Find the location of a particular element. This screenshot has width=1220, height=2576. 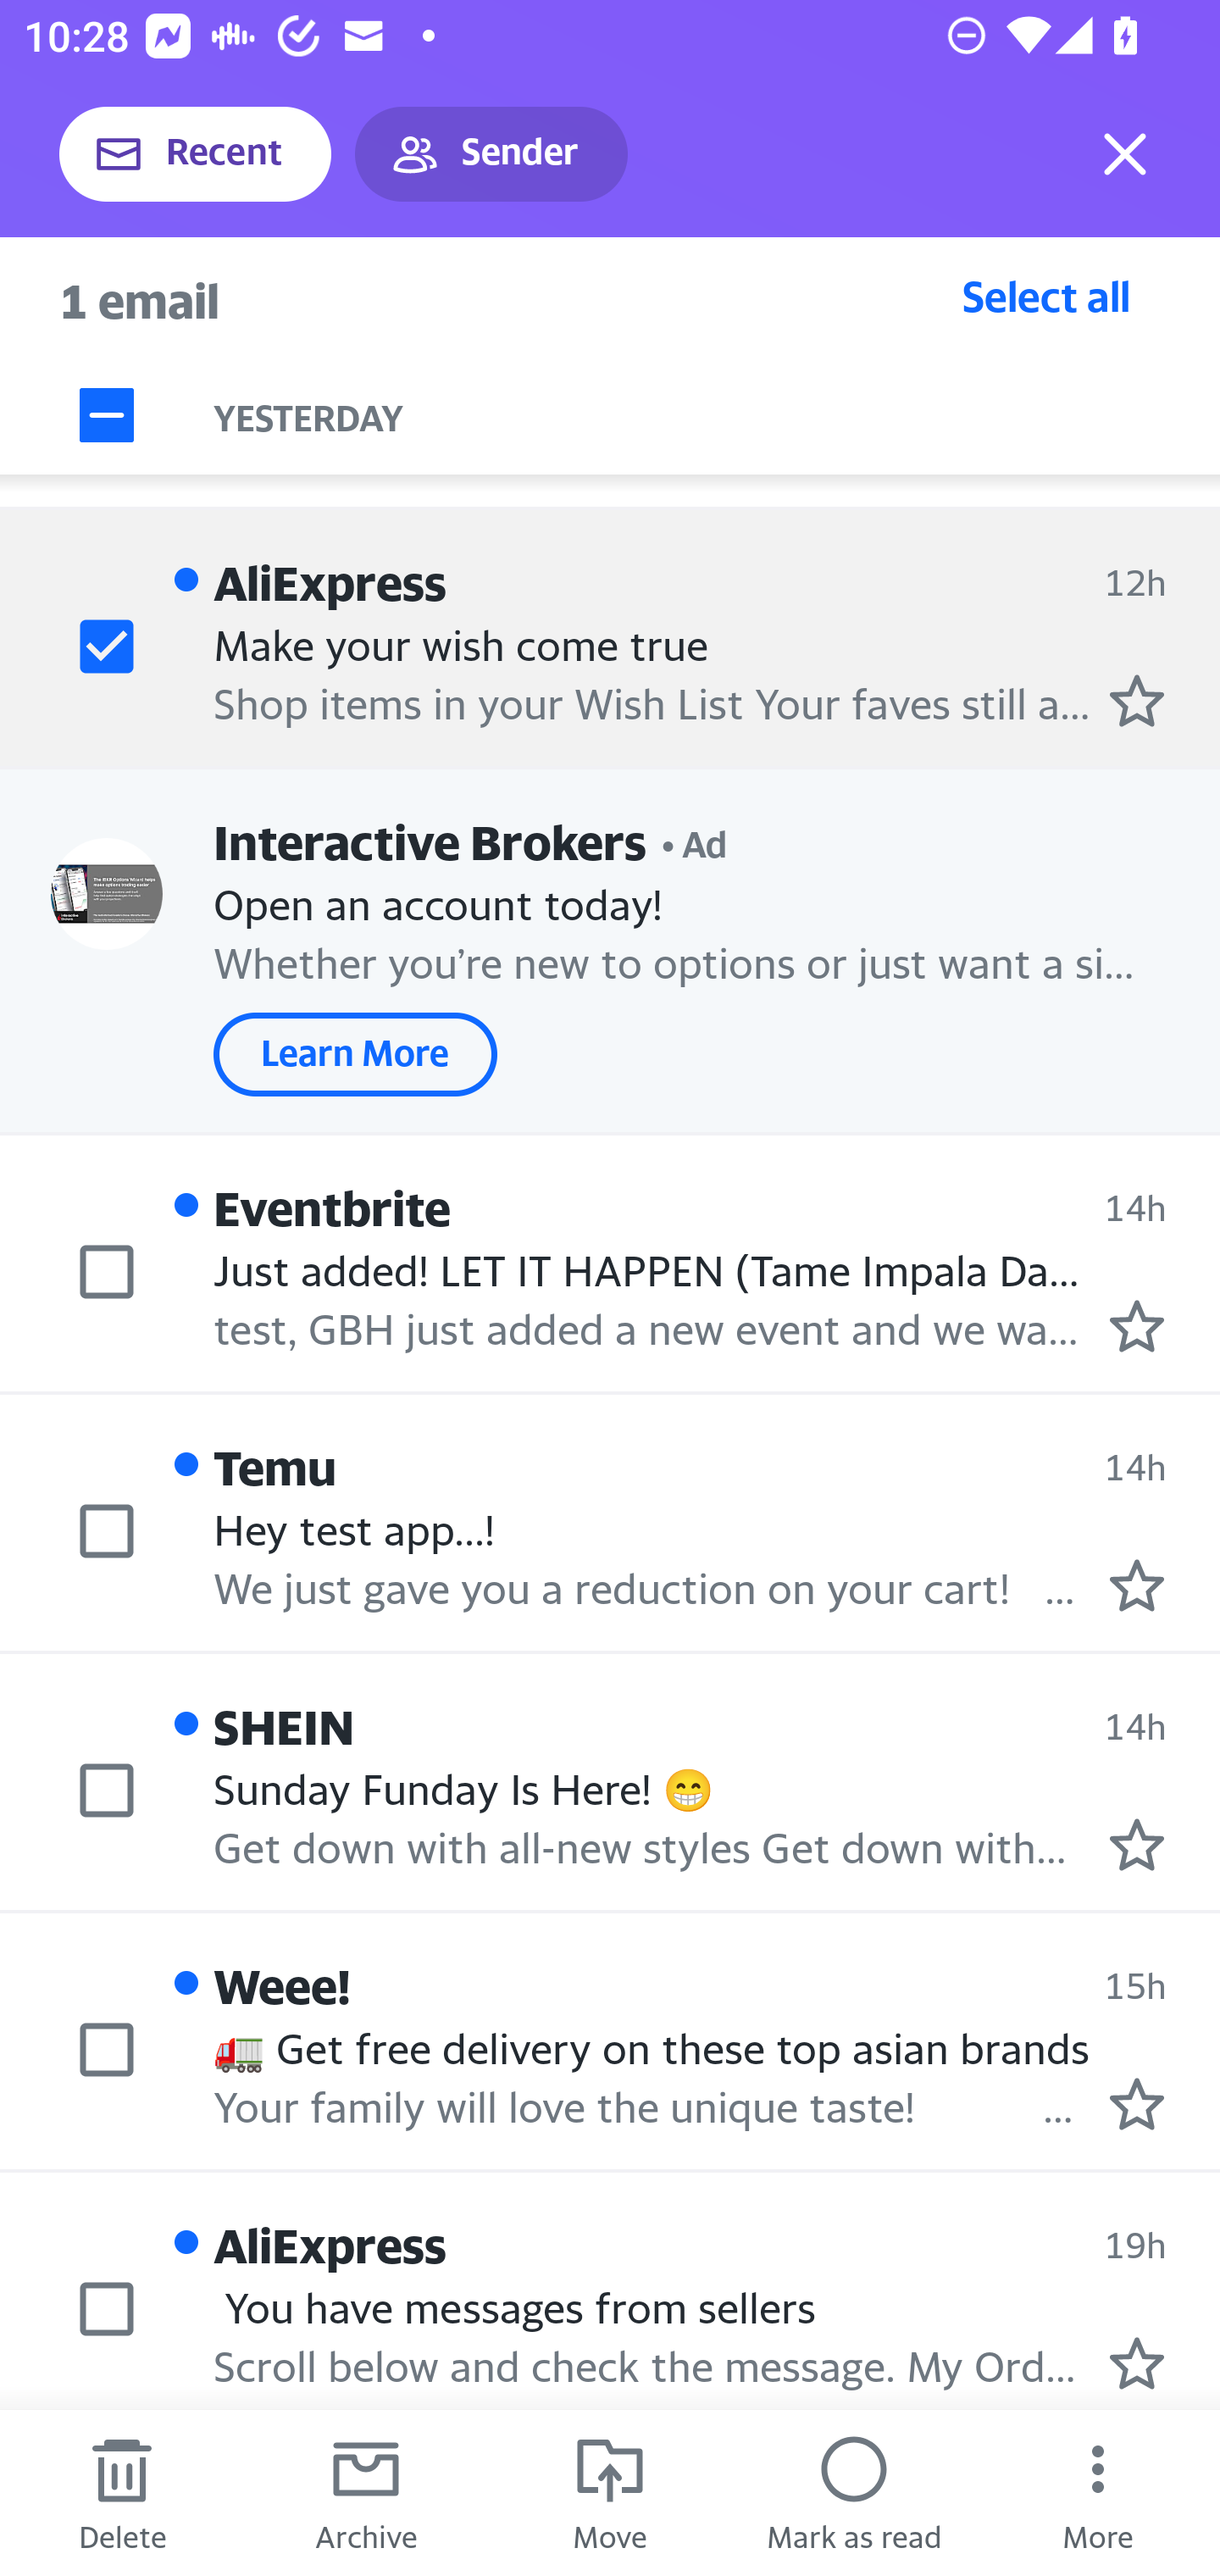

Mark as read is located at coordinates (854, 2493).